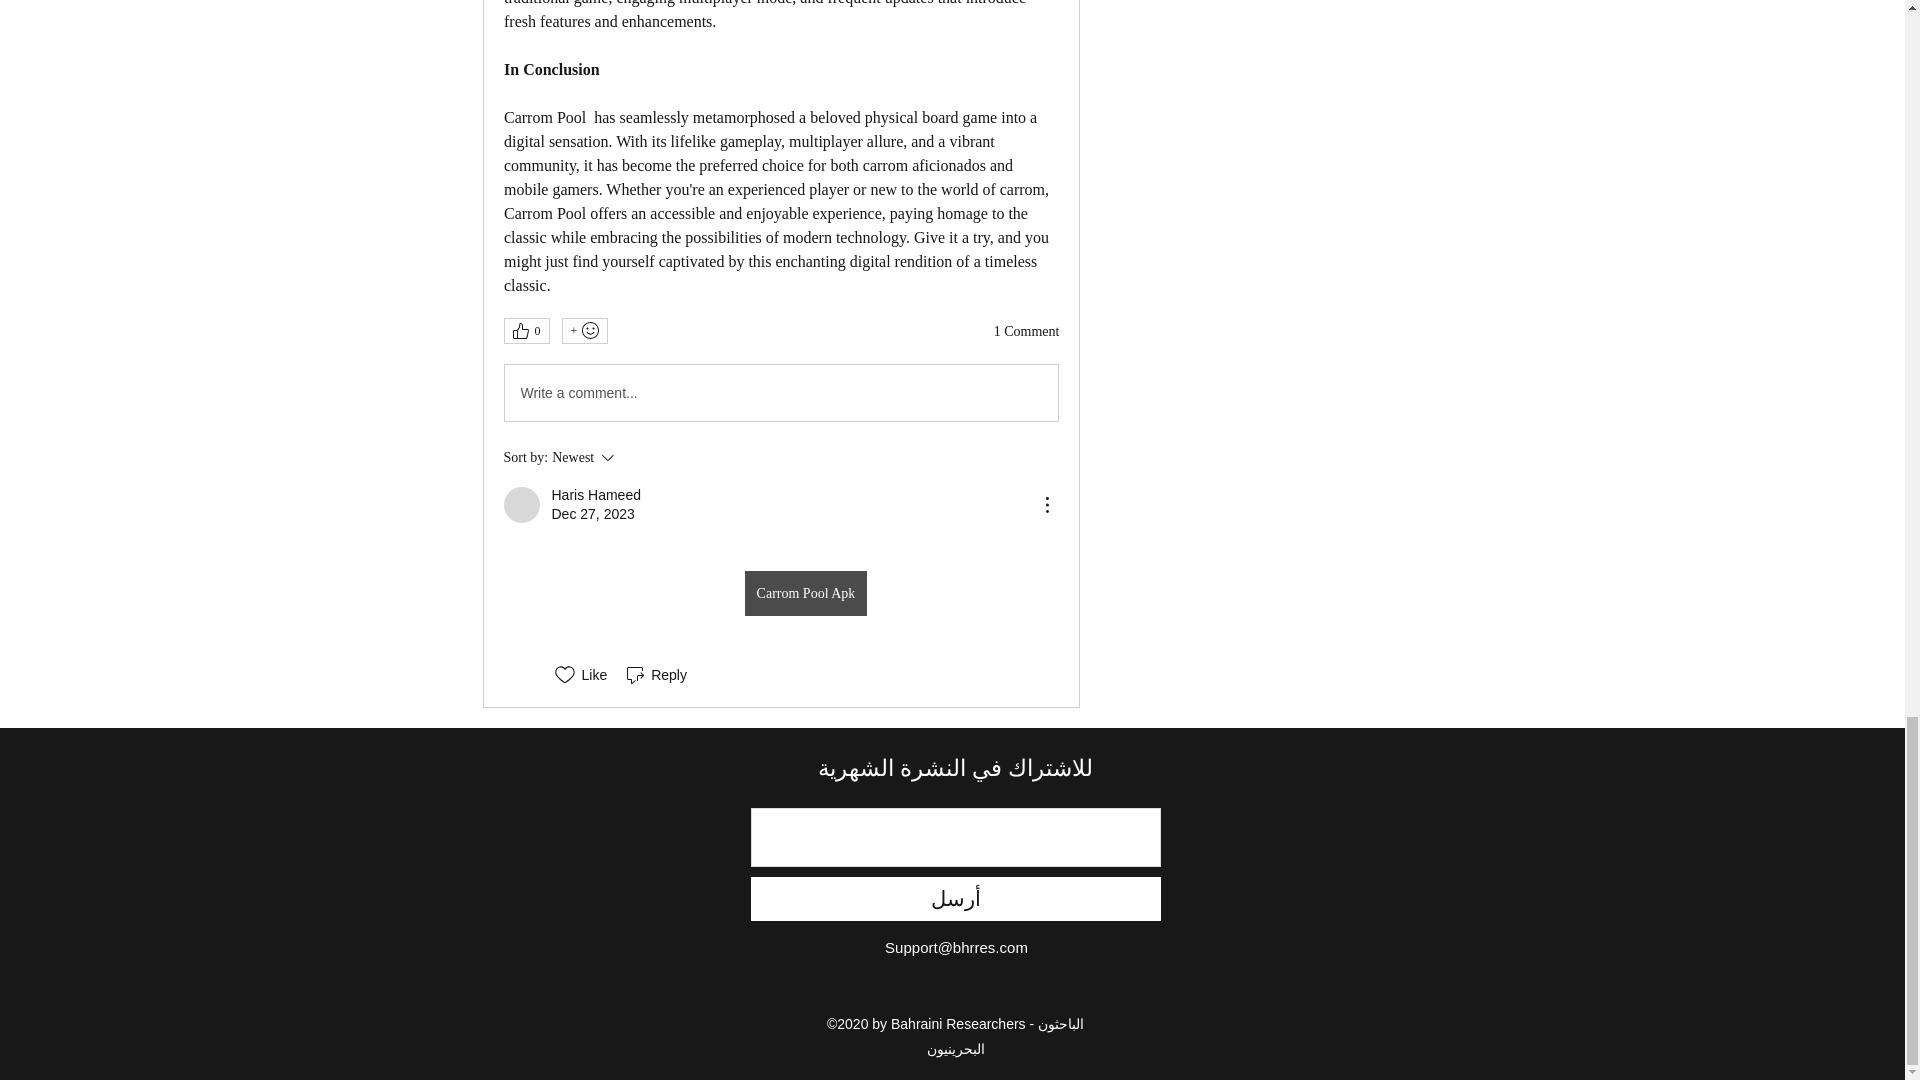  I want to click on Haris Hameed, so click(596, 496).